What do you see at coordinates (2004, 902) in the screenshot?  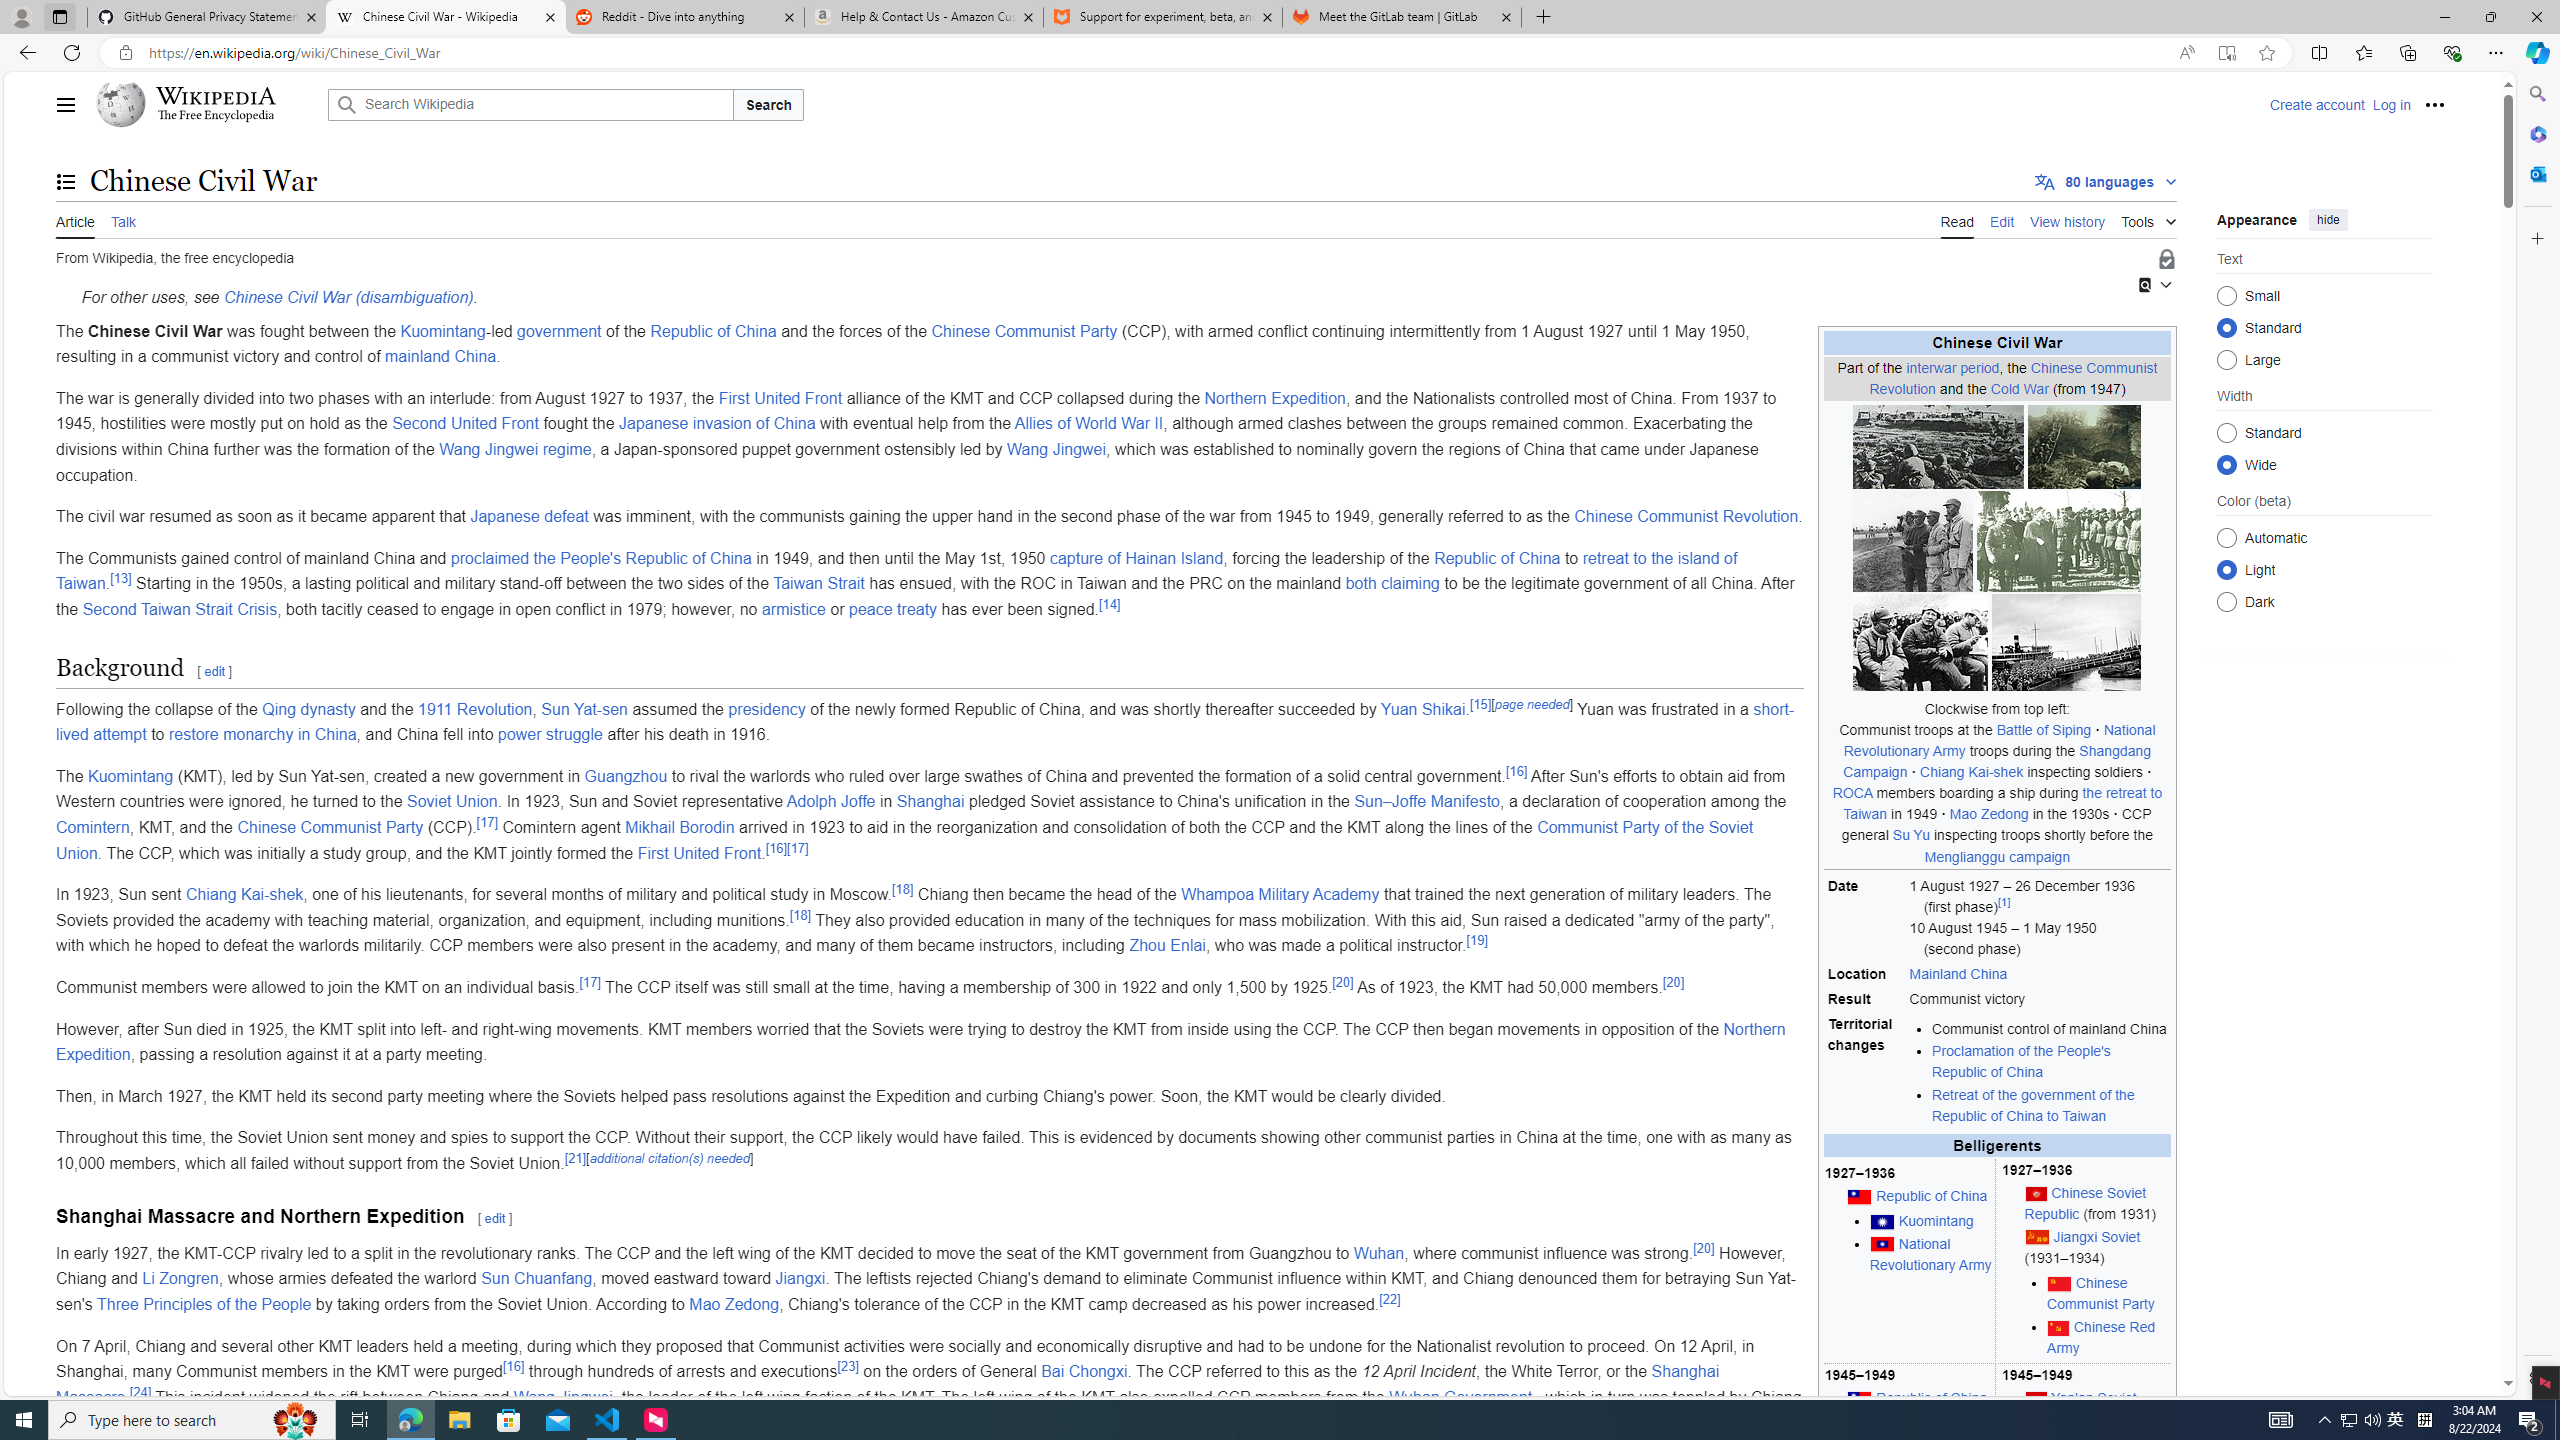 I see `[1]` at bounding box center [2004, 902].